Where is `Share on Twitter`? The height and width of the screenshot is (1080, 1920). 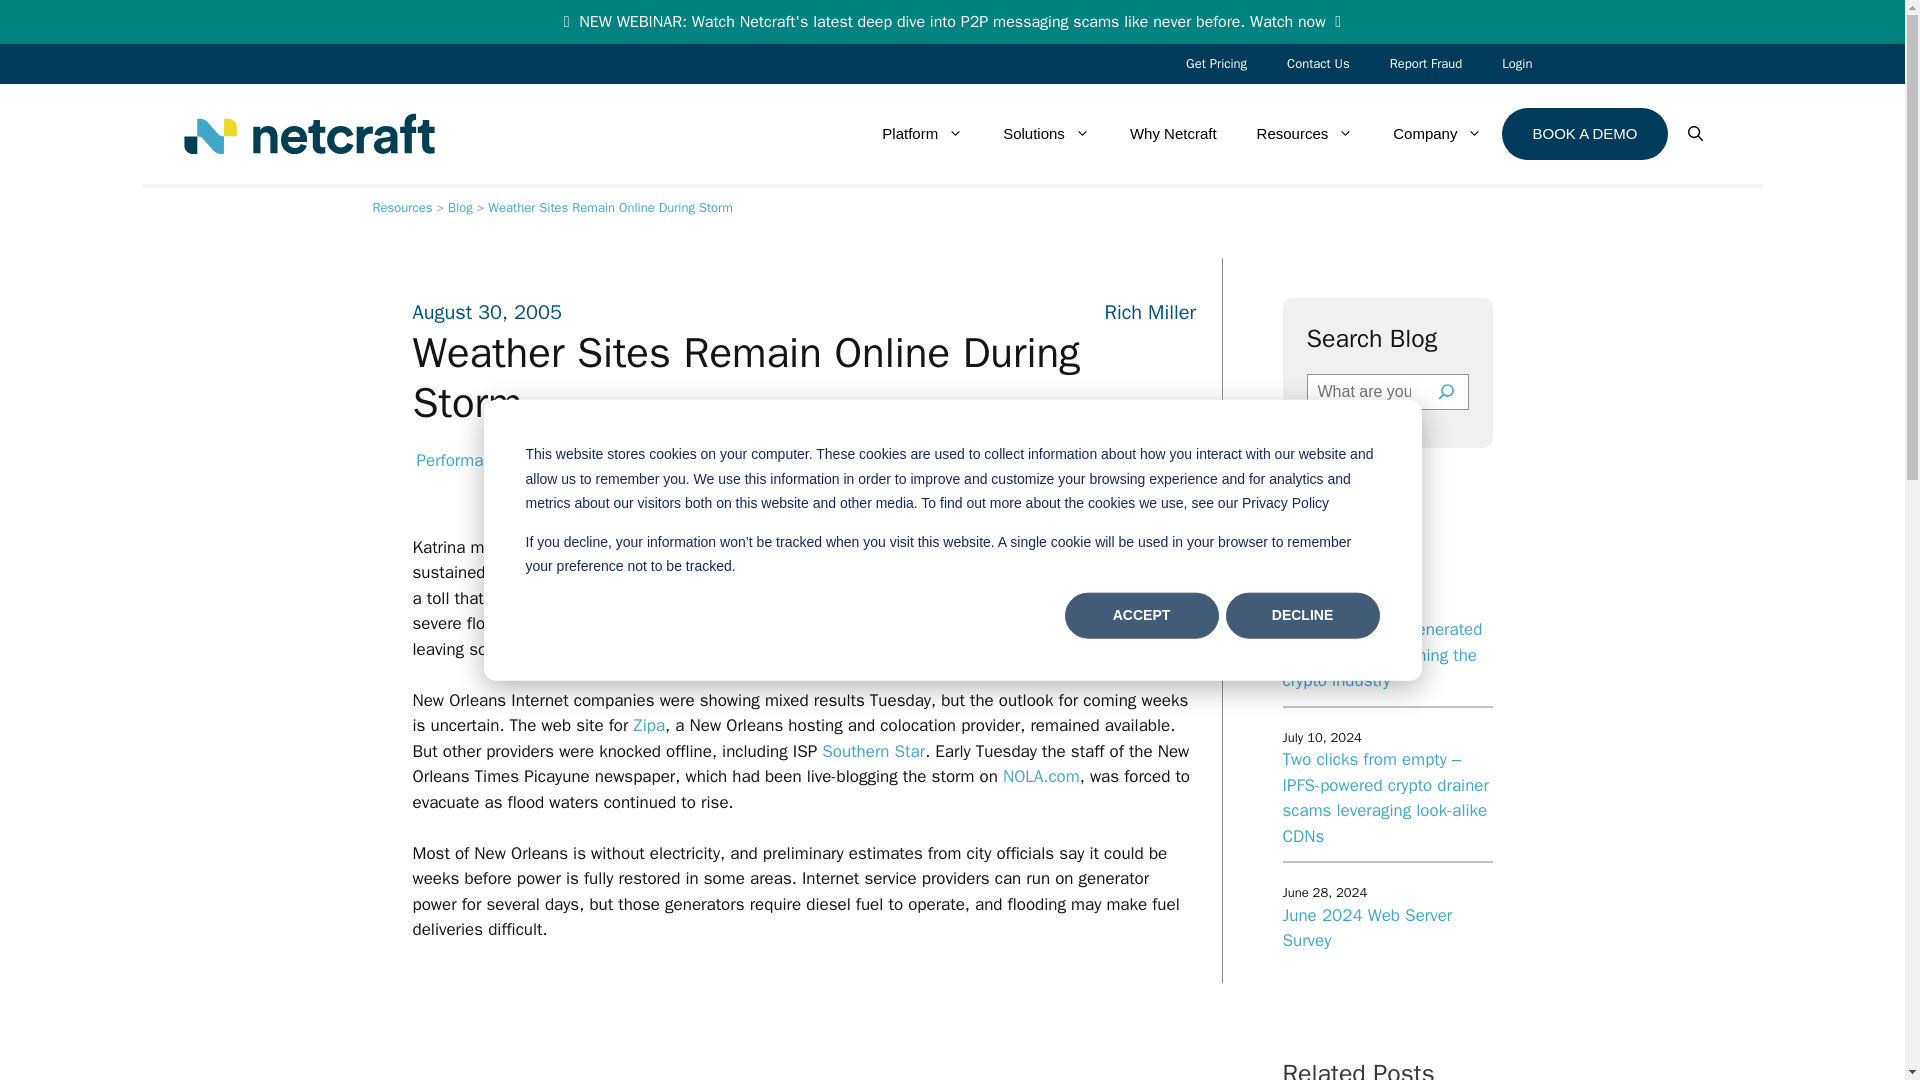 Share on Twitter is located at coordinates (1064, 474).